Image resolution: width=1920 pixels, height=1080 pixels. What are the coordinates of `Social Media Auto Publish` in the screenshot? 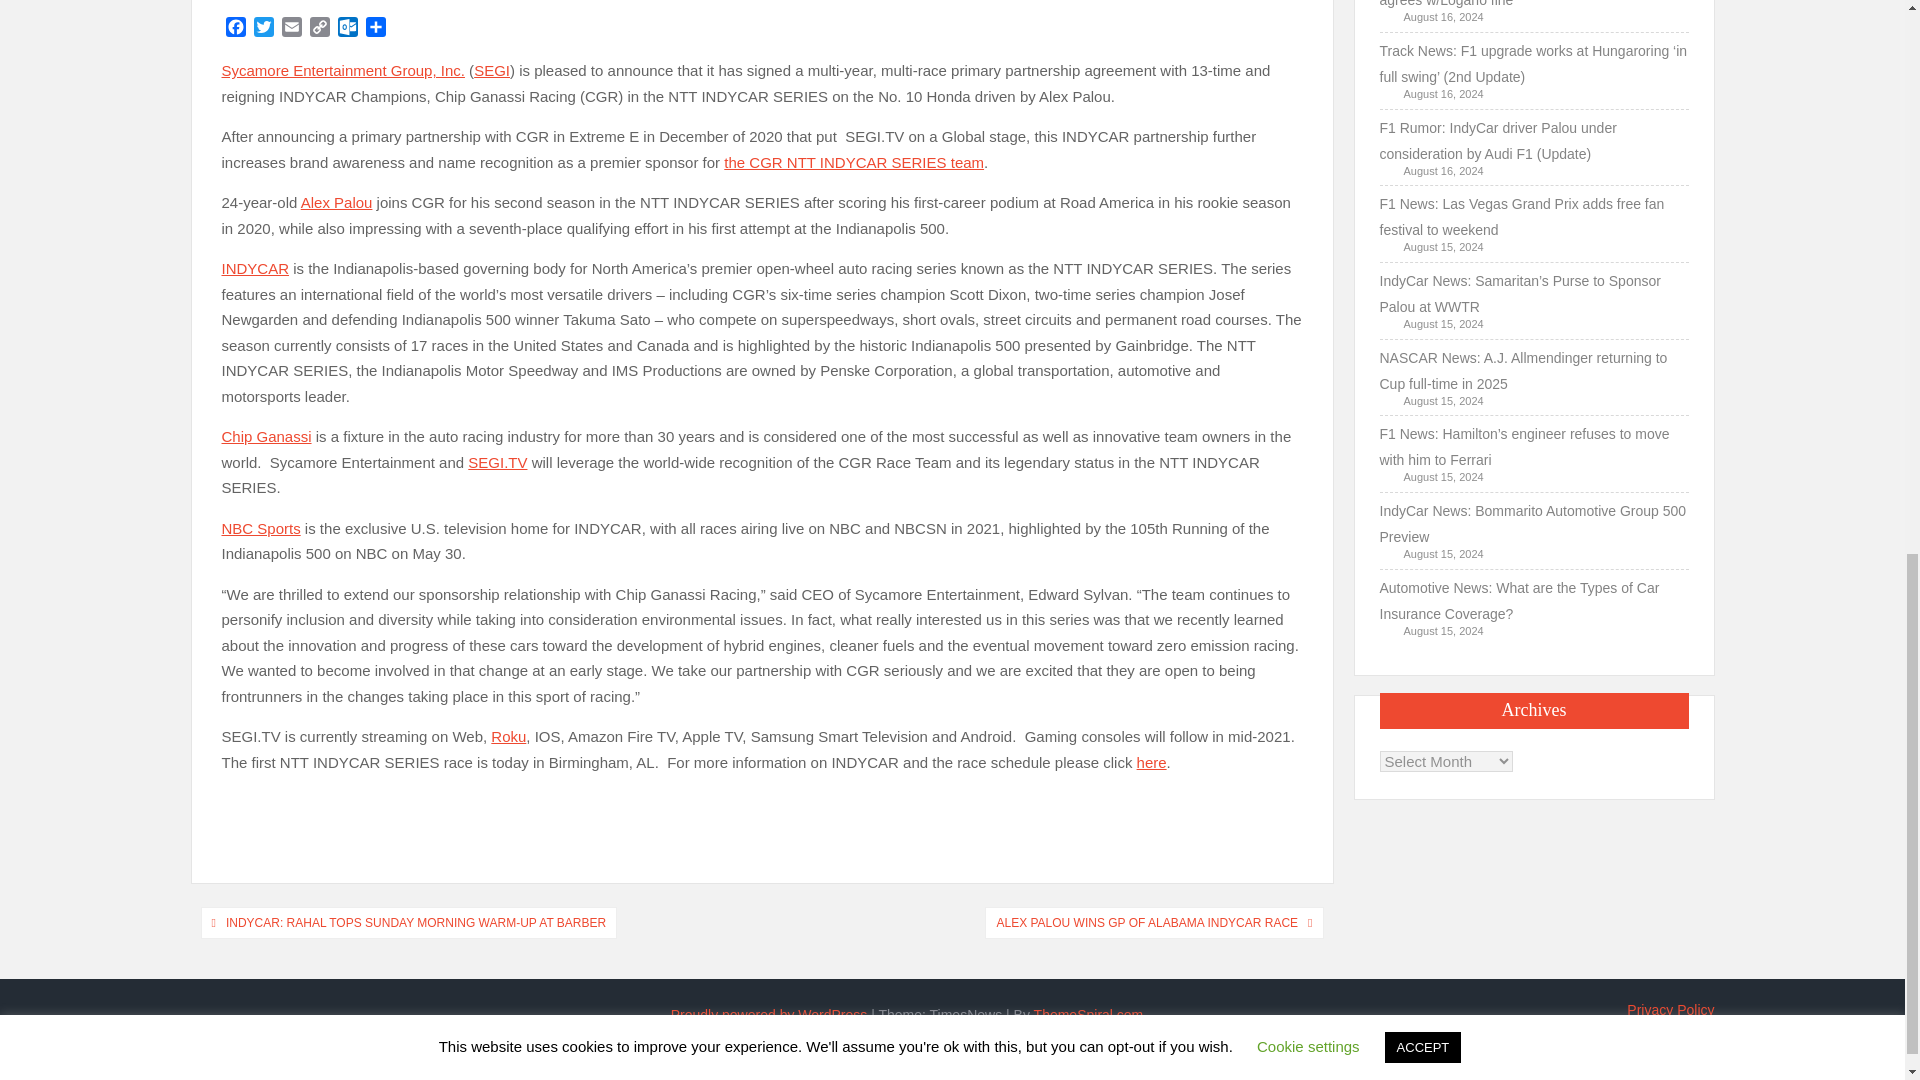 It's located at (877, 1062).